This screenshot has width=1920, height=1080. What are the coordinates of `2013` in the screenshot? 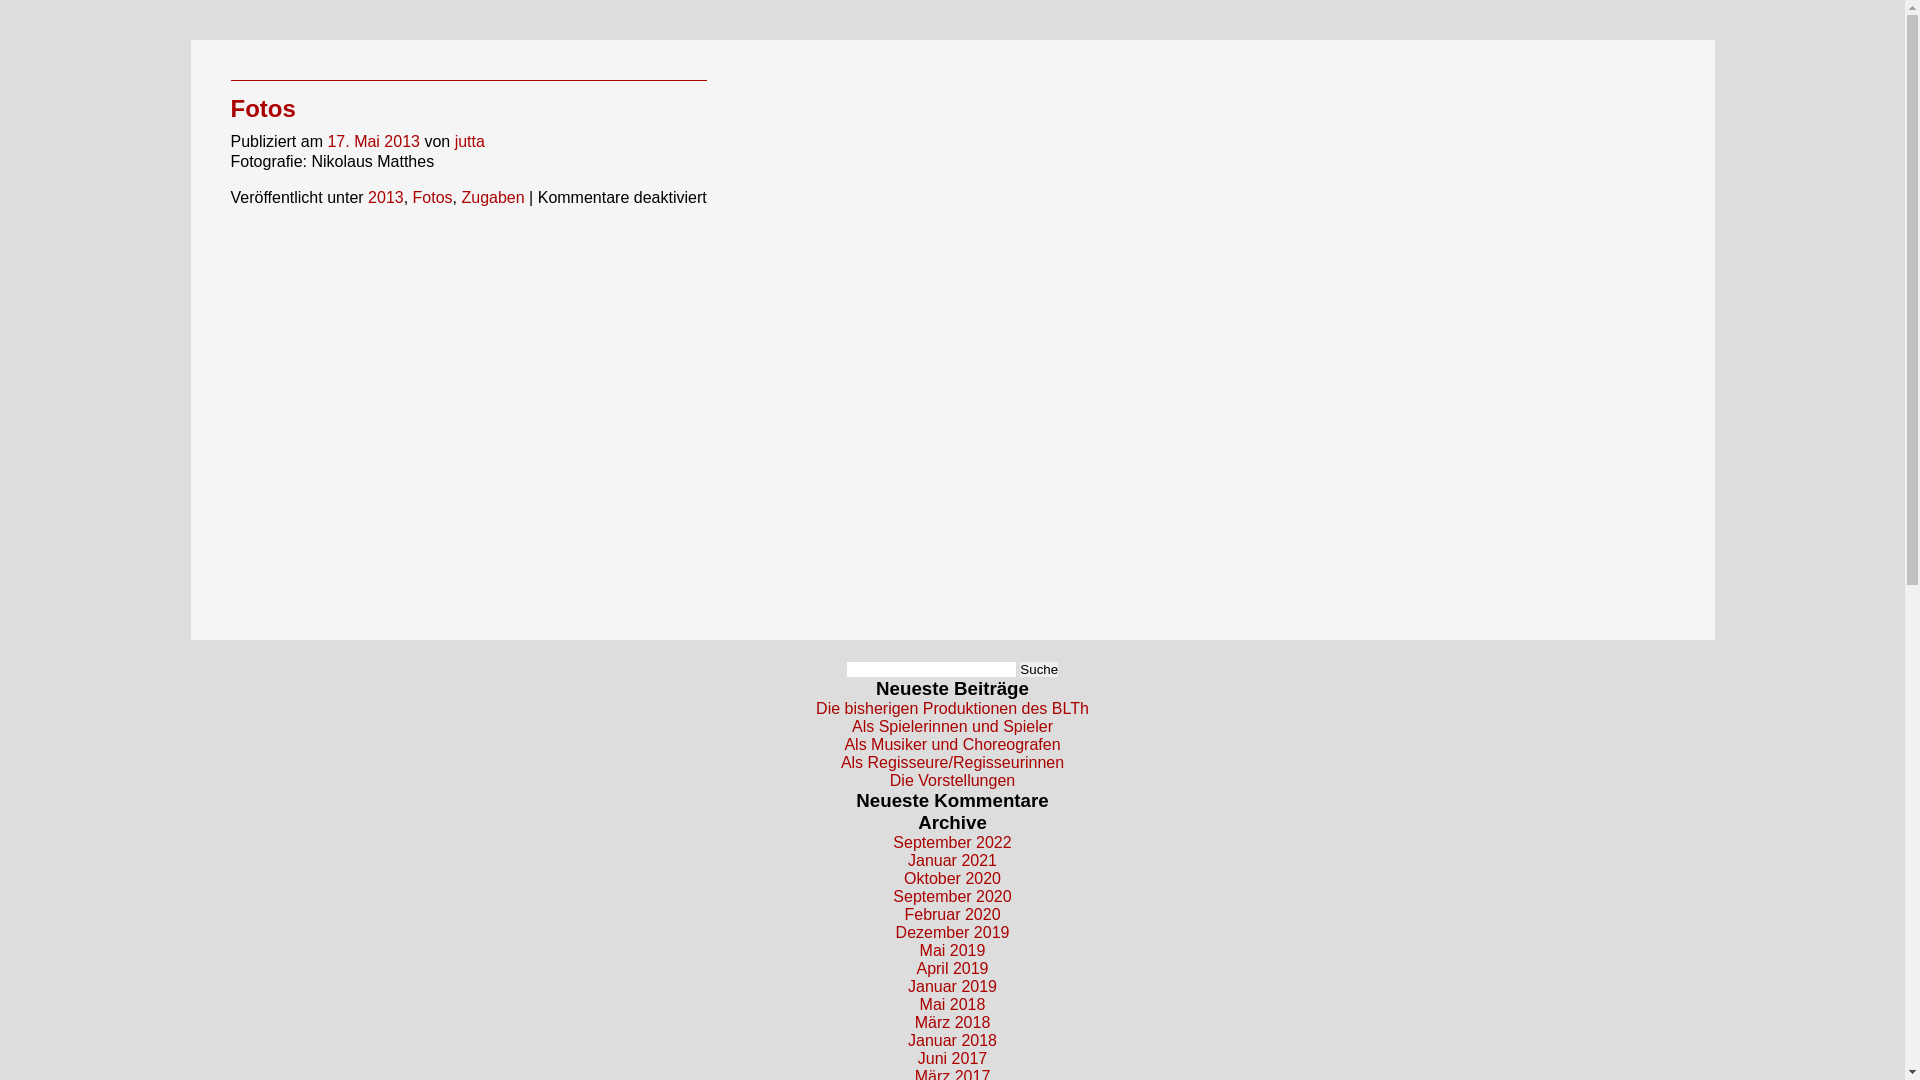 It's located at (386, 198).